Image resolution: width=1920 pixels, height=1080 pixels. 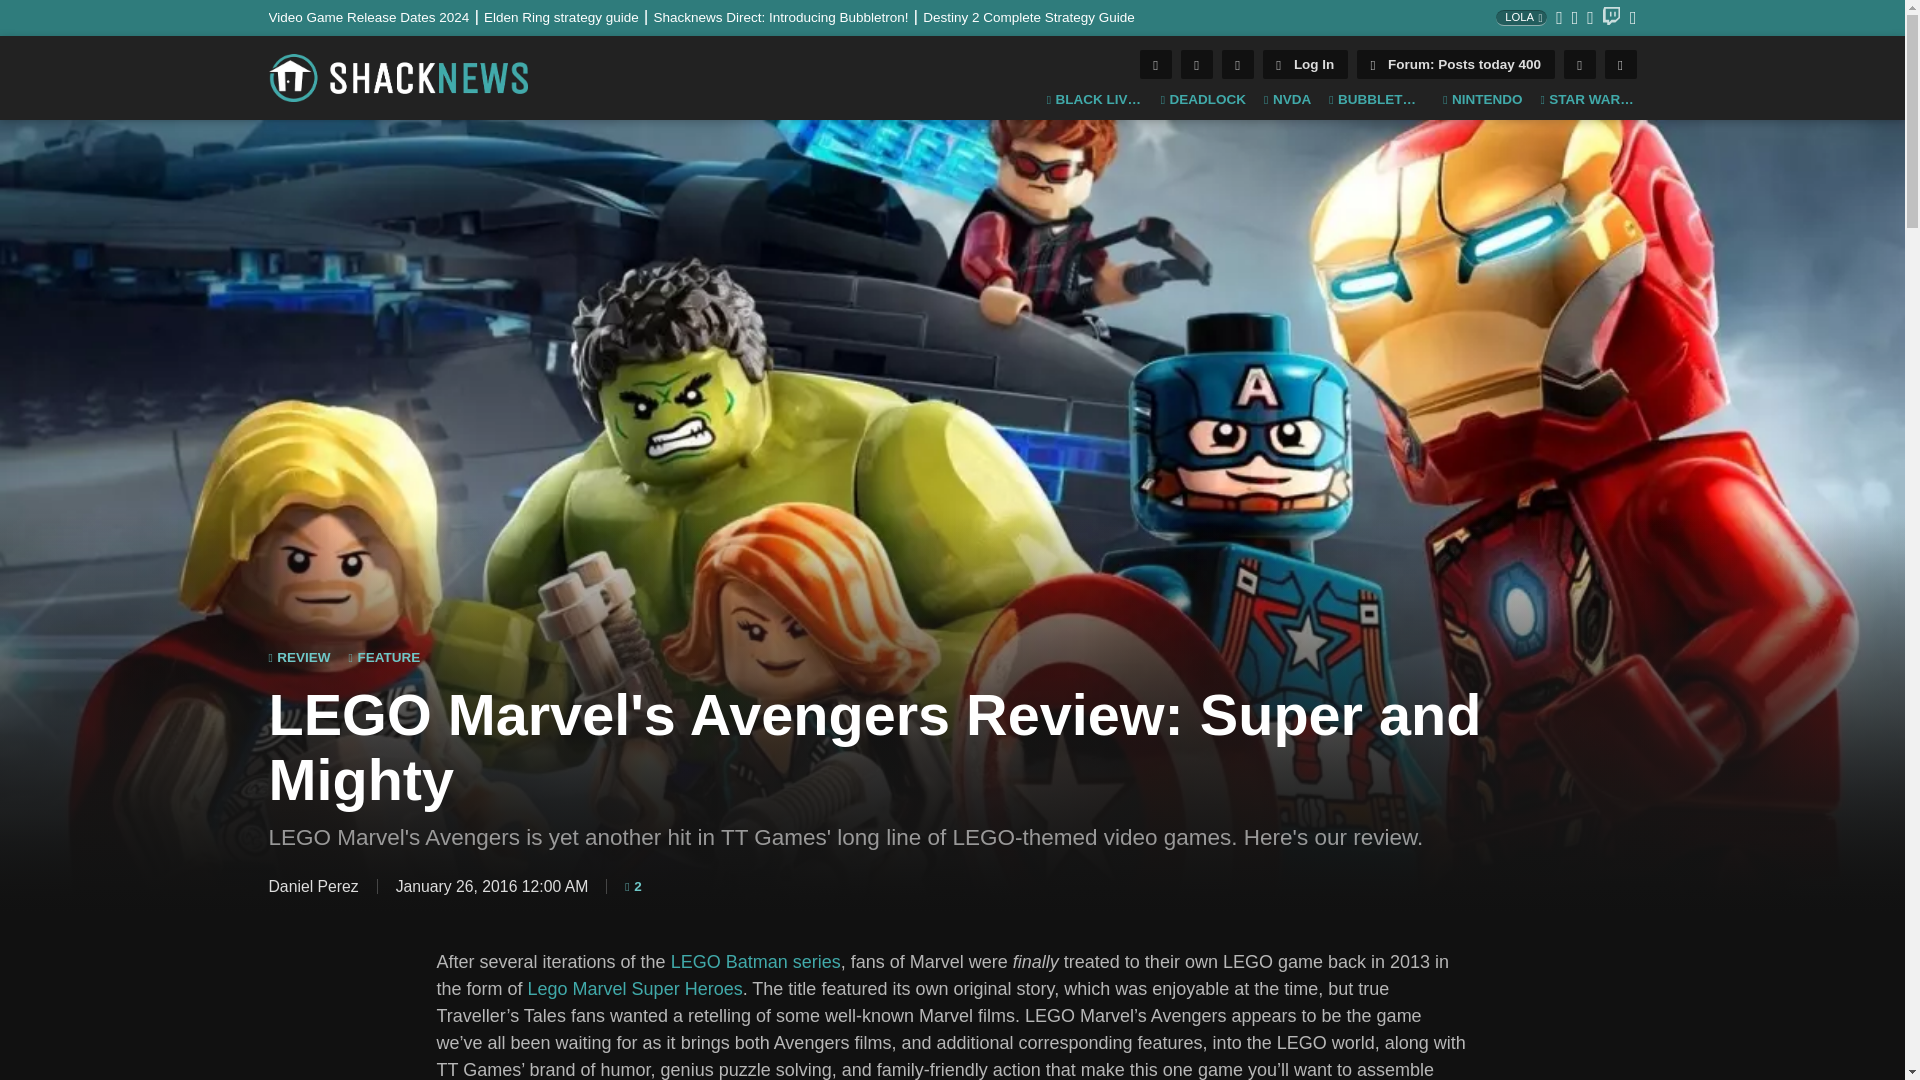 What do you see at coordinates (1376, 100) in the screenshot?
I see `BUBBLETRON` at bounding box center [1376, 100].